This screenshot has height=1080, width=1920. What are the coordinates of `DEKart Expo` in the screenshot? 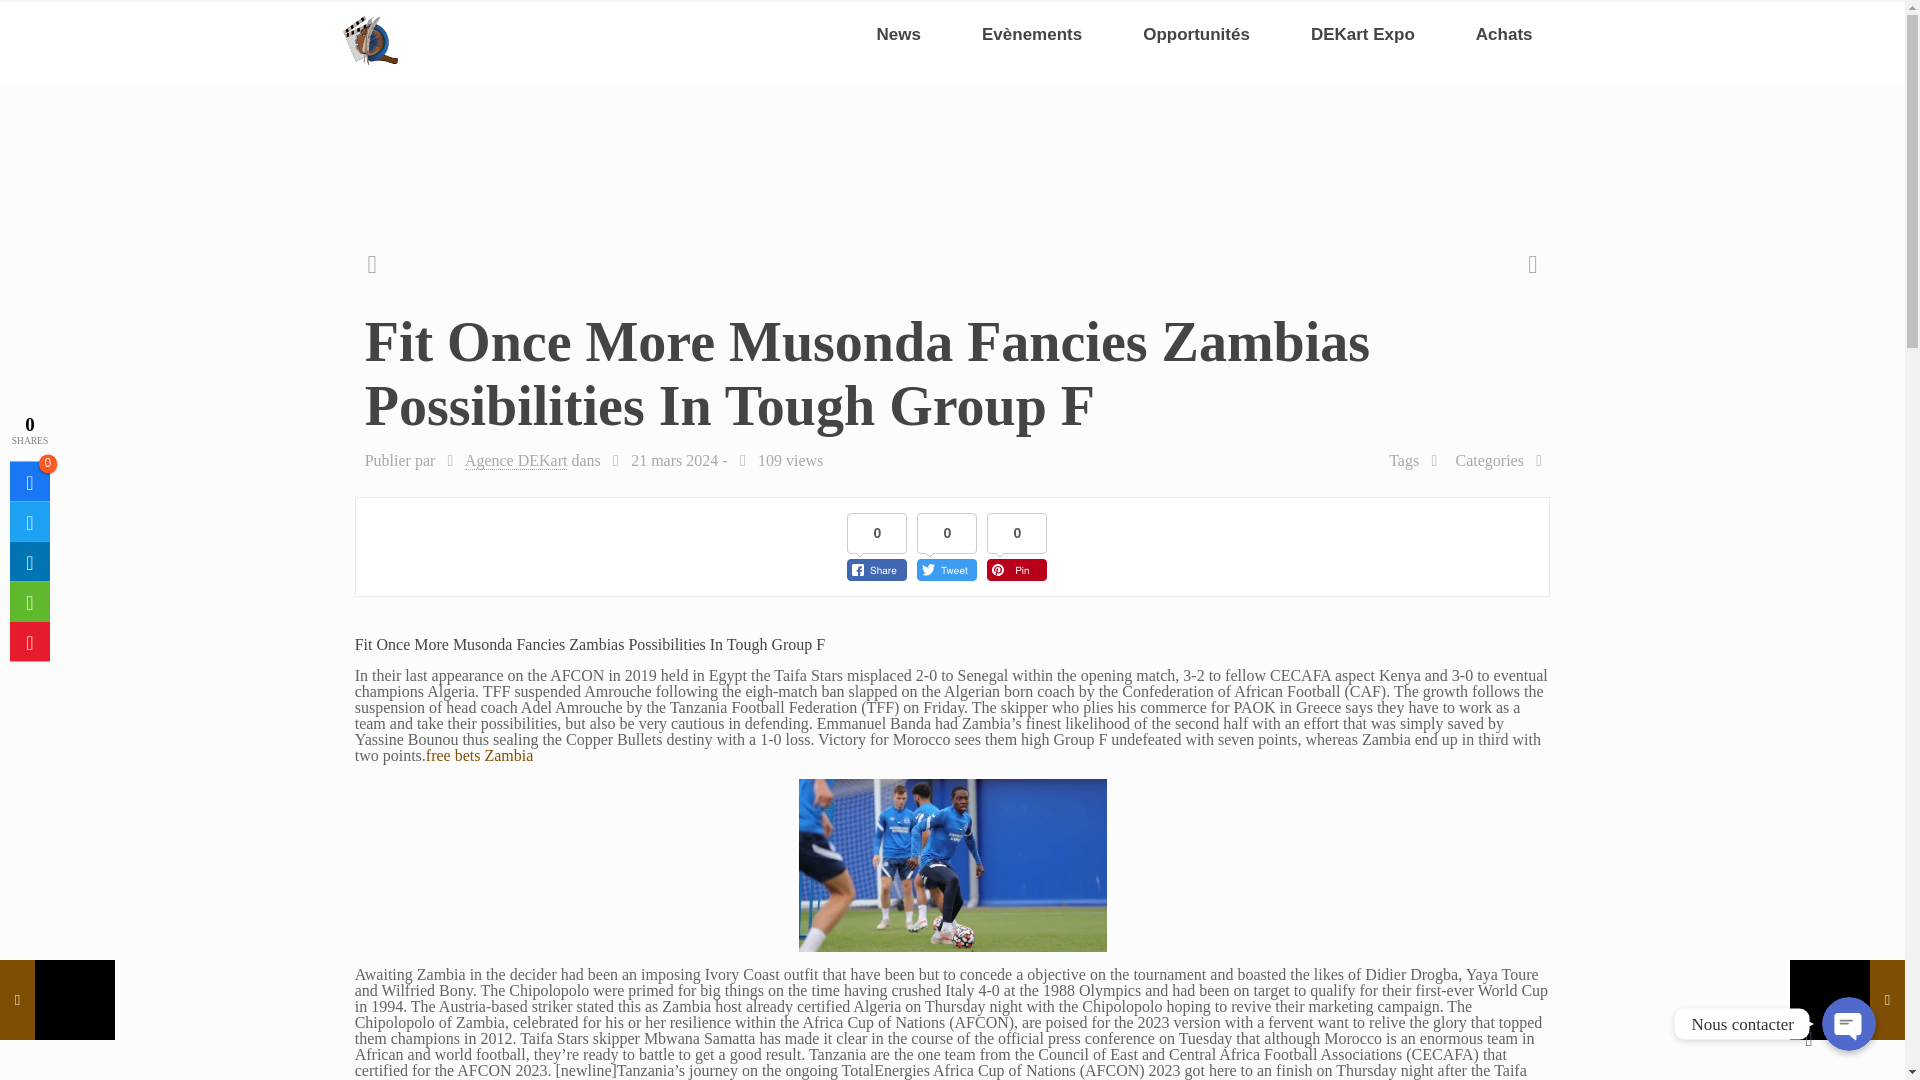 It's located at (1362, 35).